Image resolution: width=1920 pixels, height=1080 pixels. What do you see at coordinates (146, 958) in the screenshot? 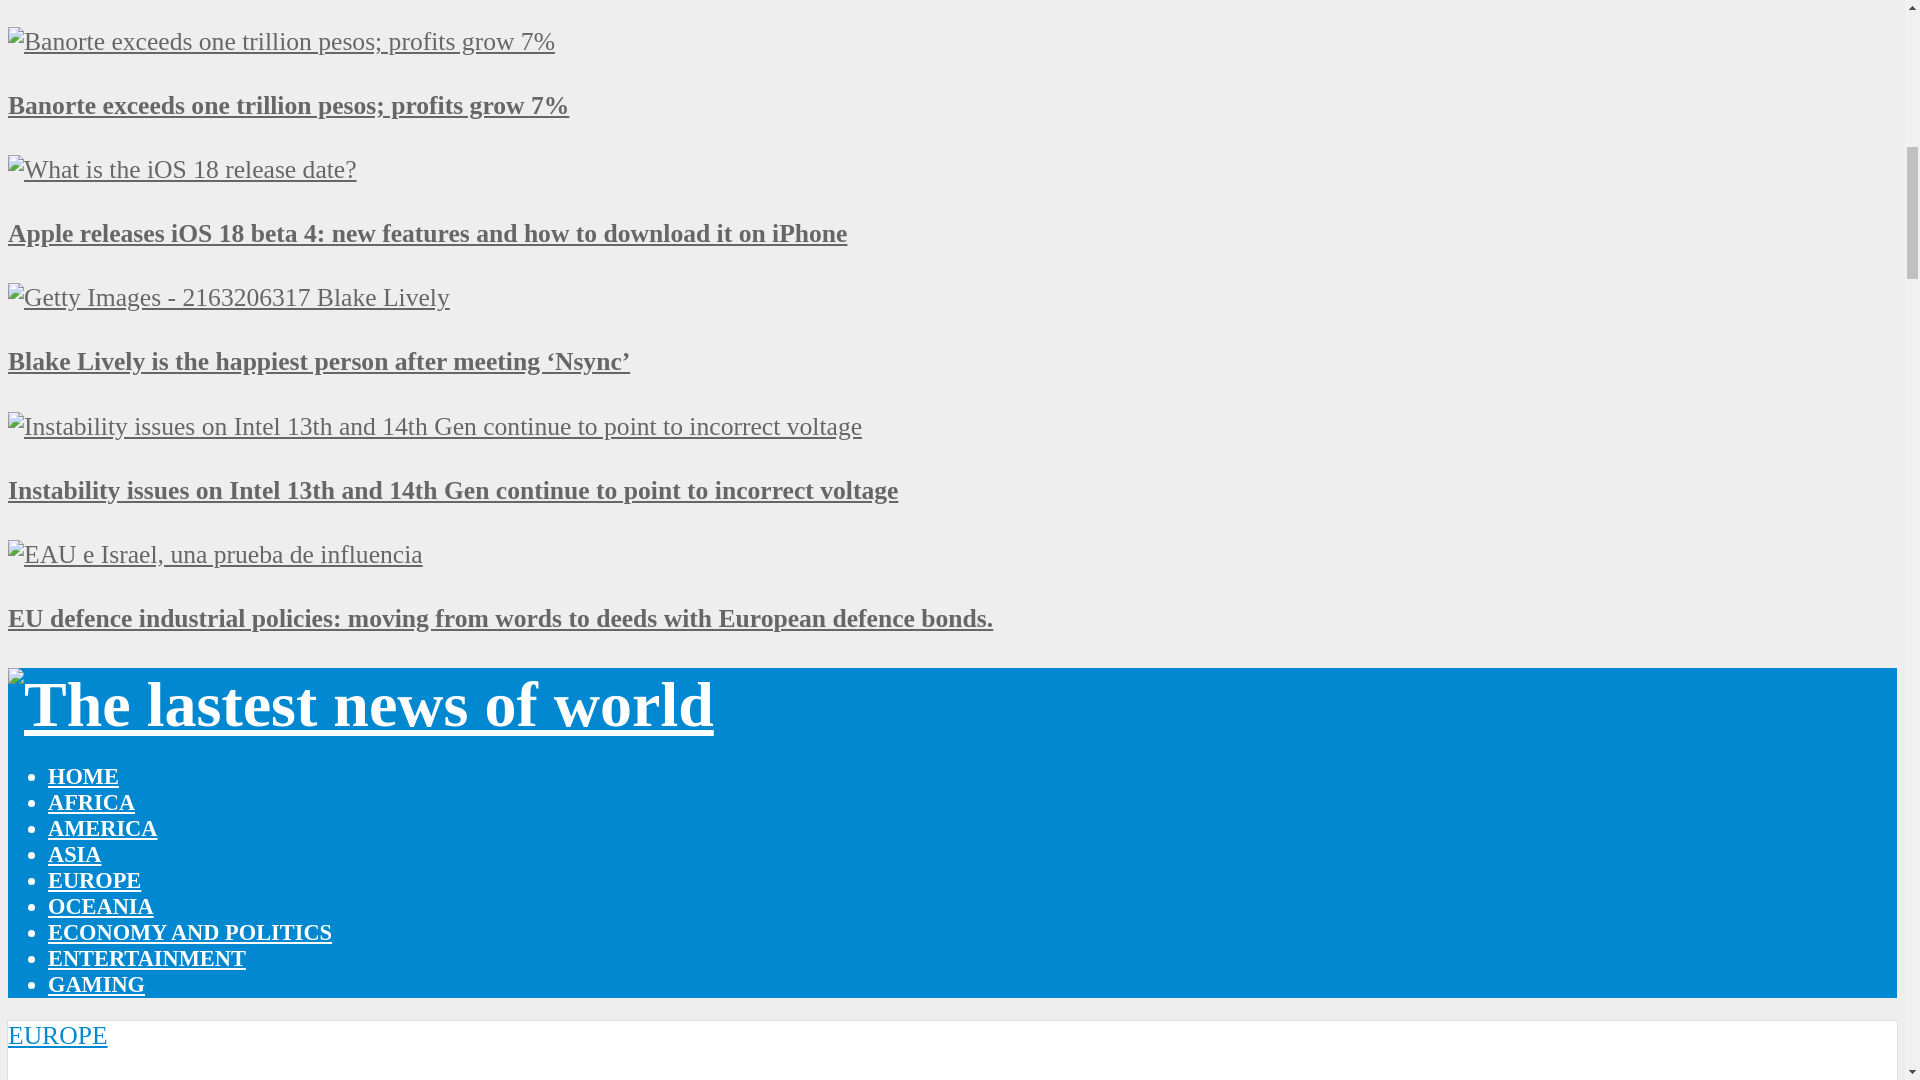
I see `ENTERTAINMENT` at bounding box center [146, 958].